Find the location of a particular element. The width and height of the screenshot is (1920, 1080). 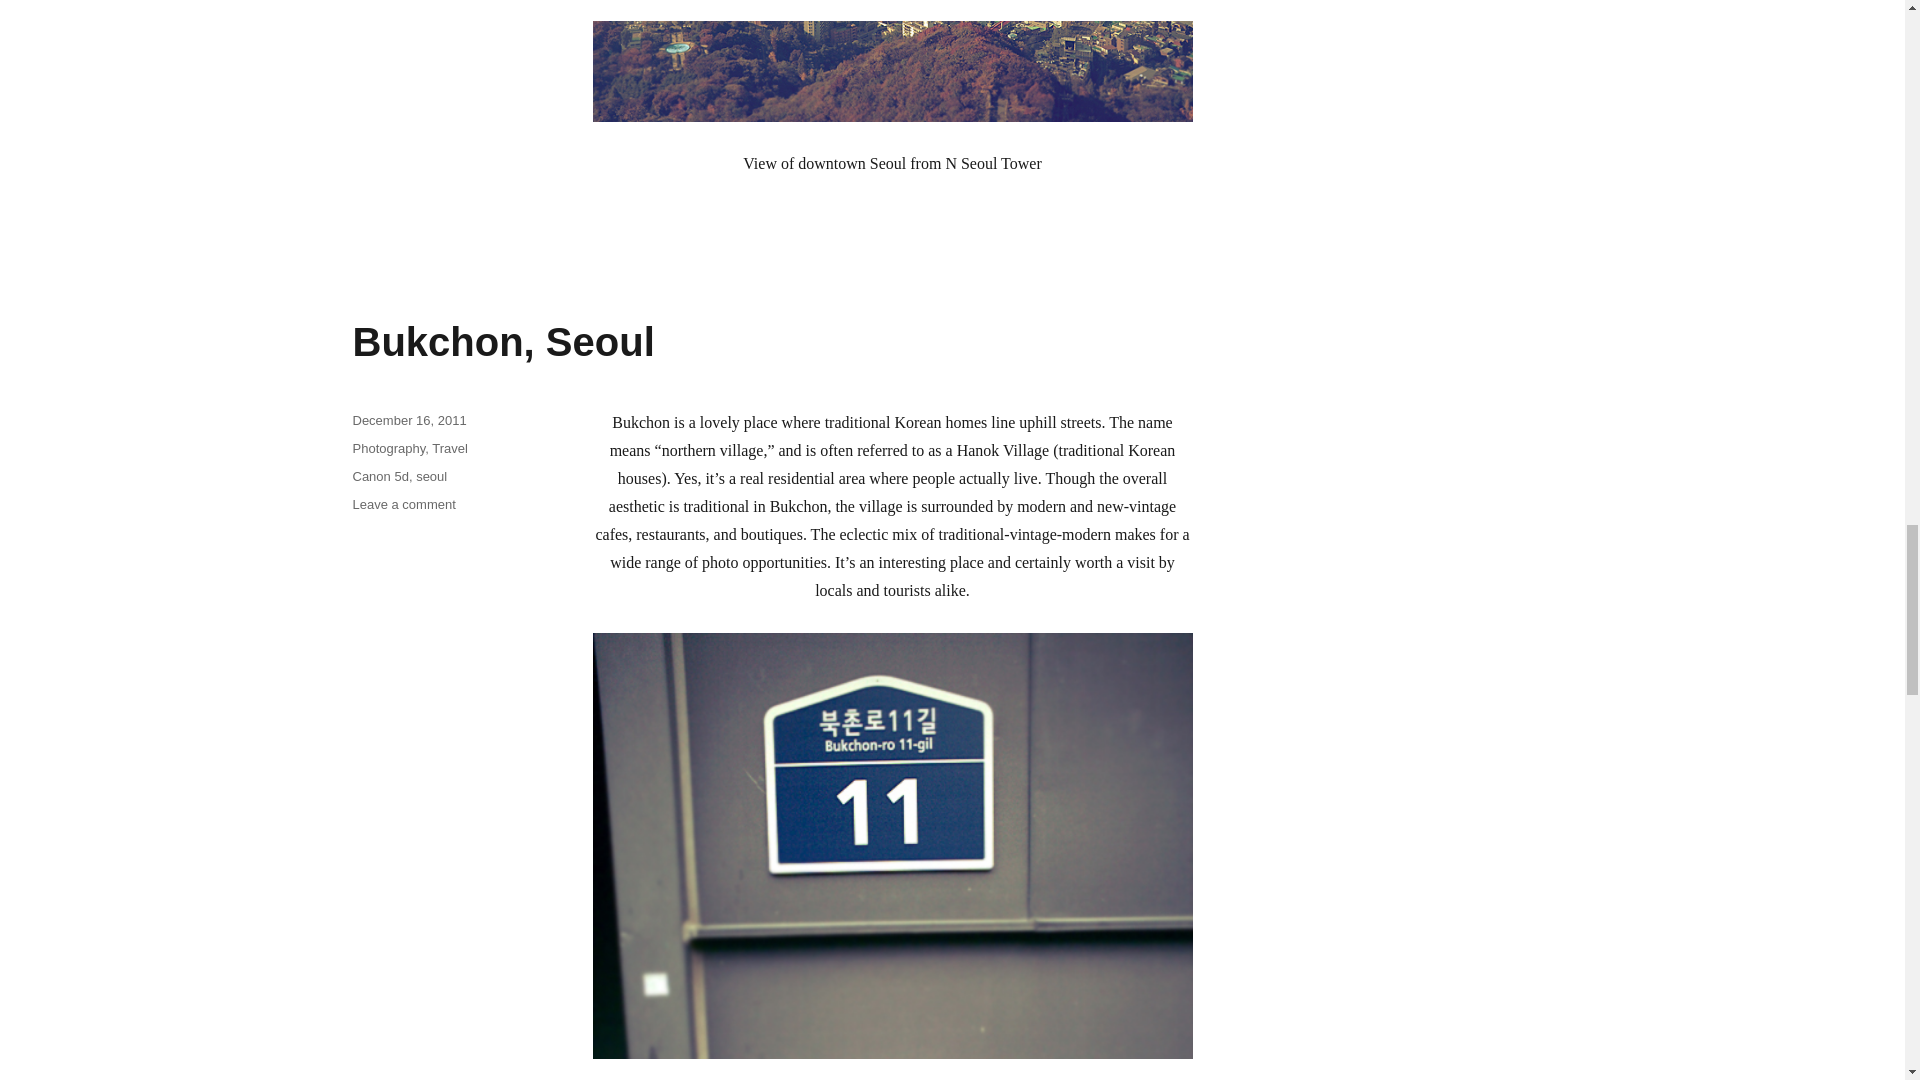

Canon 5d is located at coordinates (379, 476).